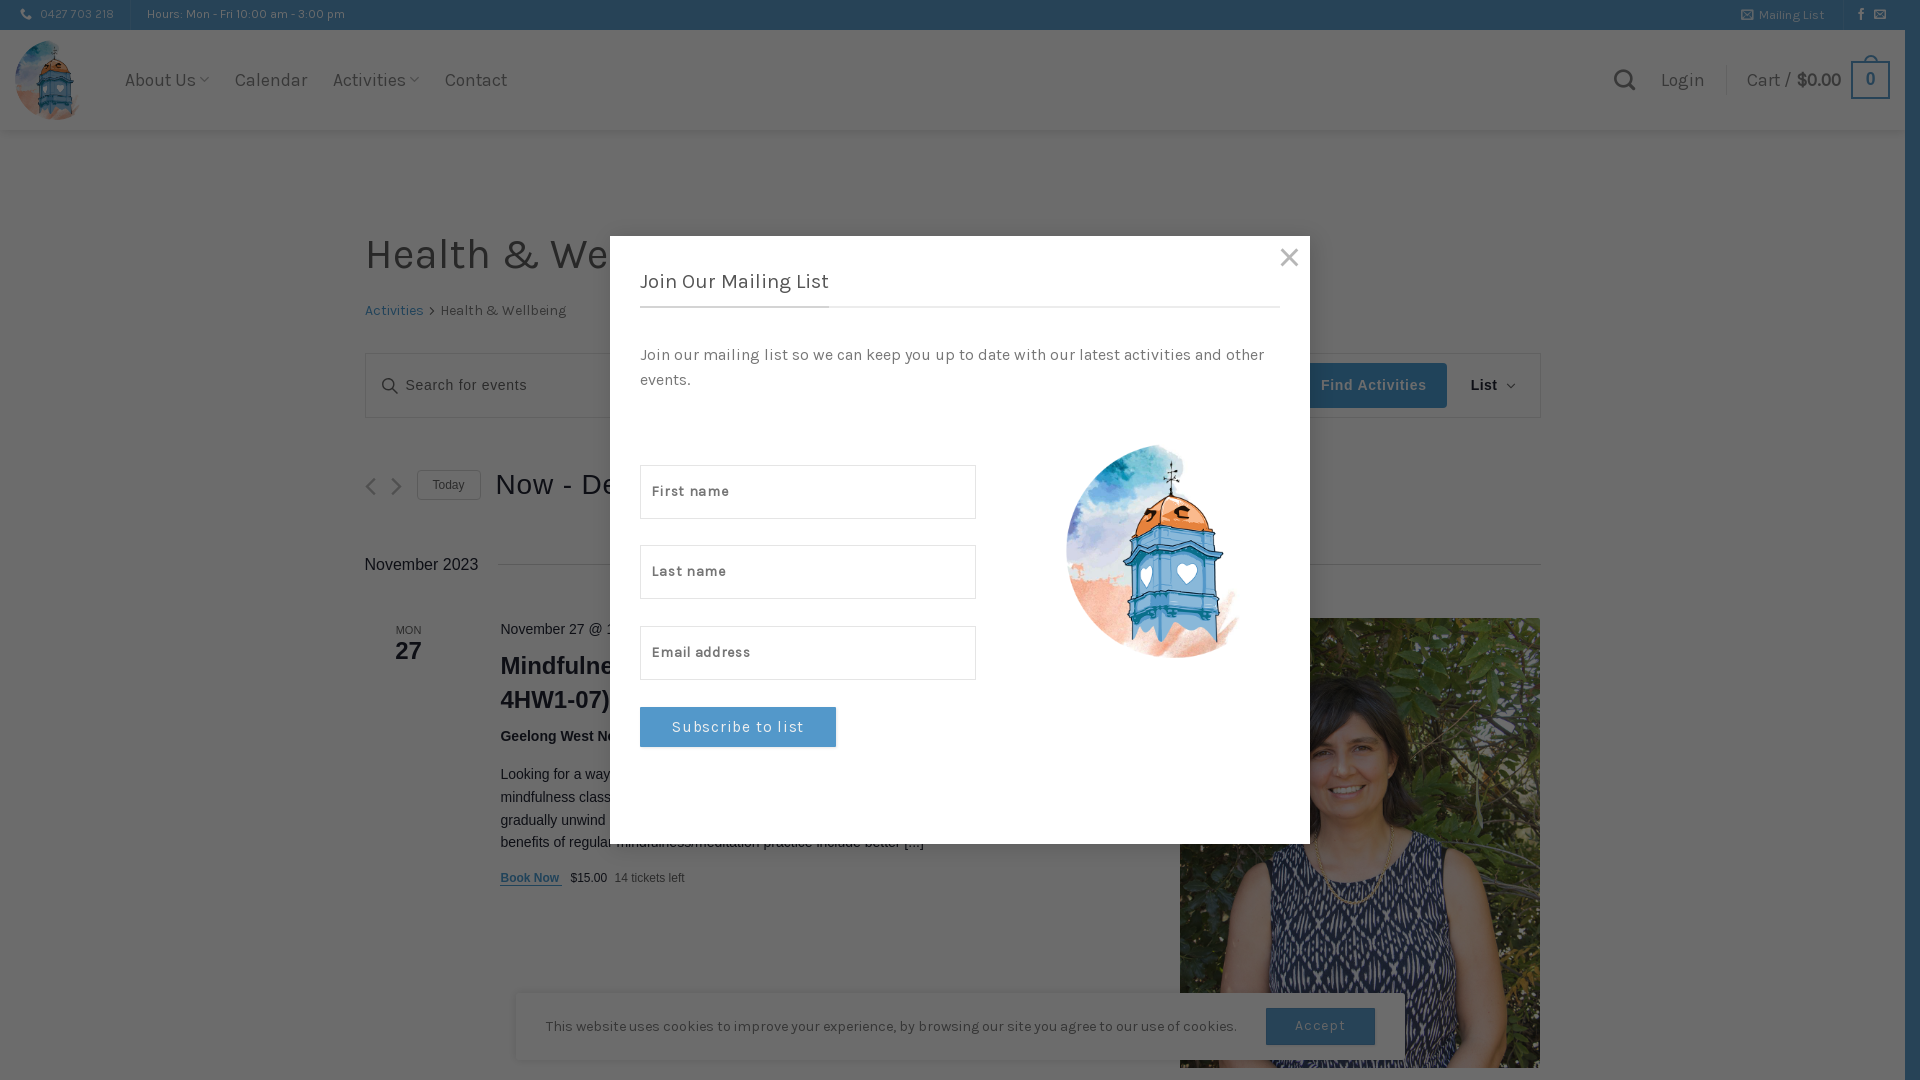 The width and height of the screenshot is (1920, 1080). I want to click on Accept, so click(1320, 1026).